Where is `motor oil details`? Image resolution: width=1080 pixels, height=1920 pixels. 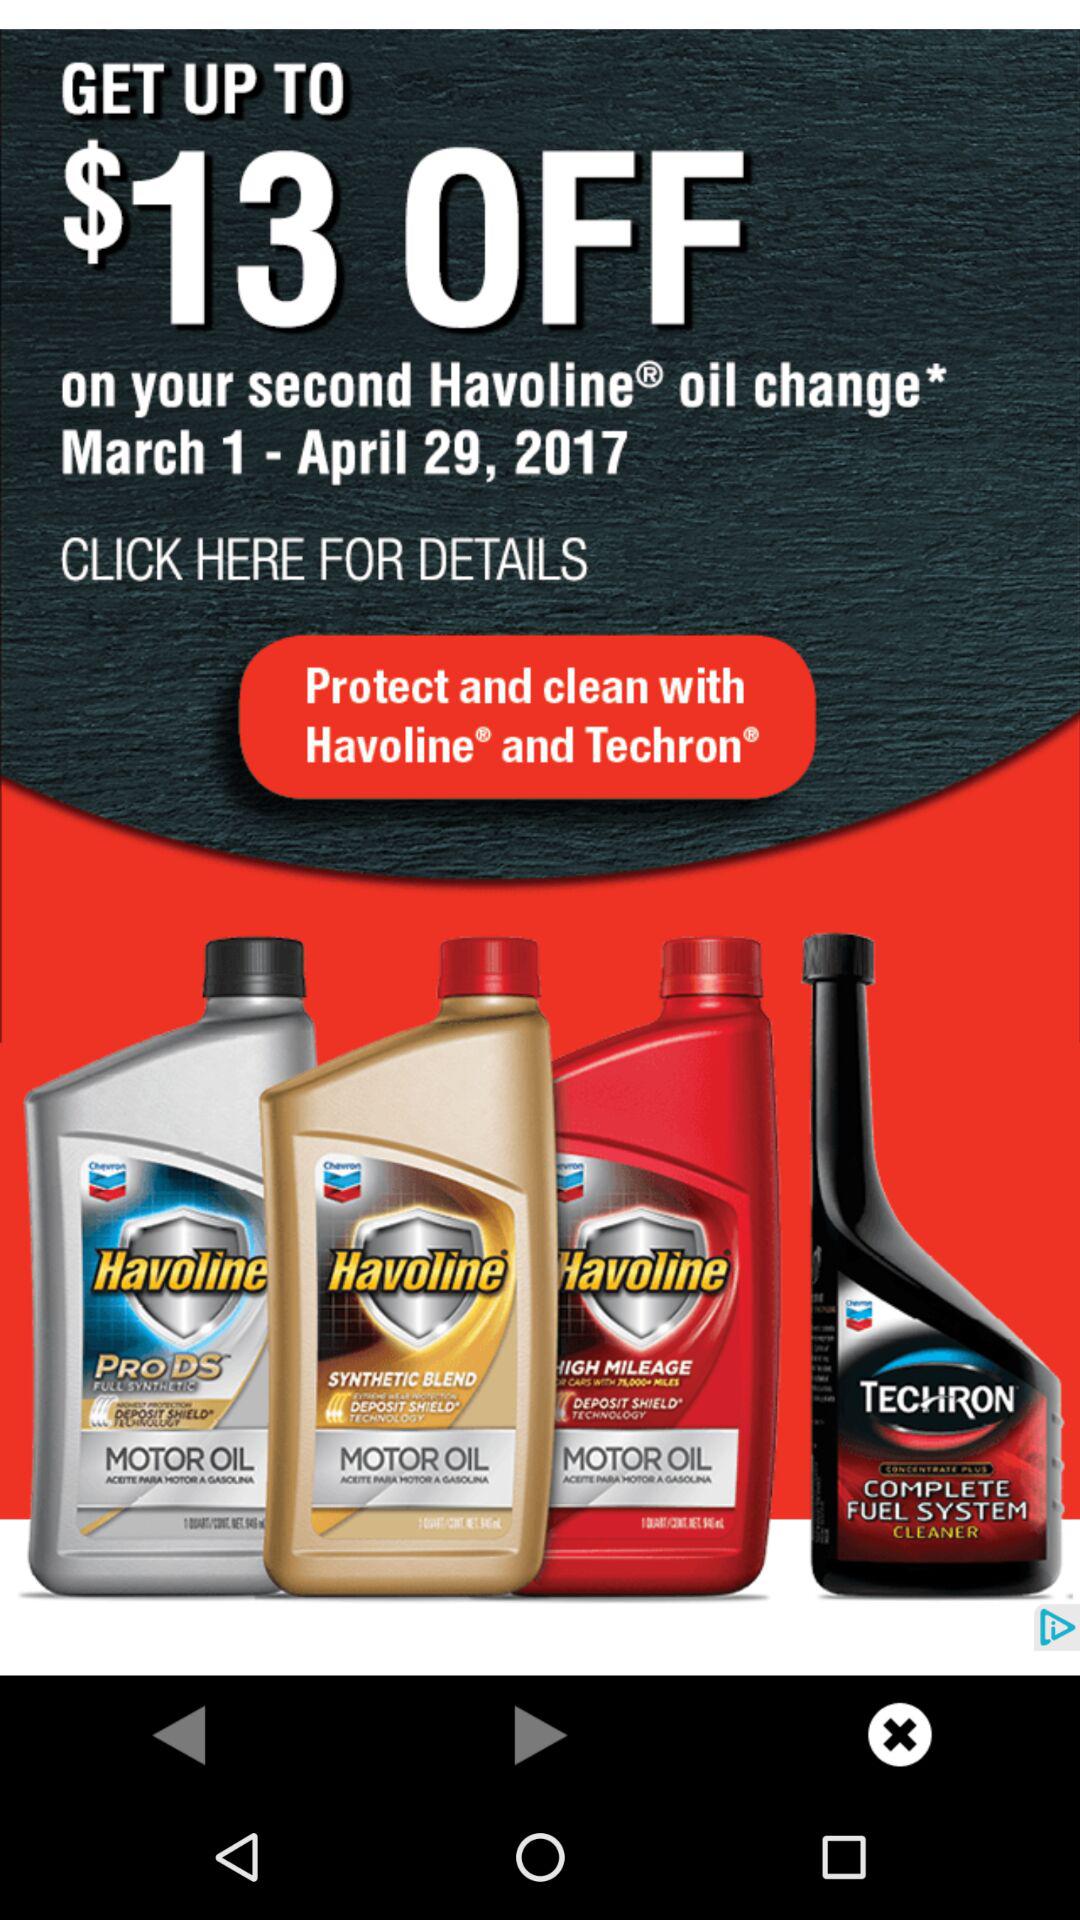 motor oil details is located at coordinates (540, 838).